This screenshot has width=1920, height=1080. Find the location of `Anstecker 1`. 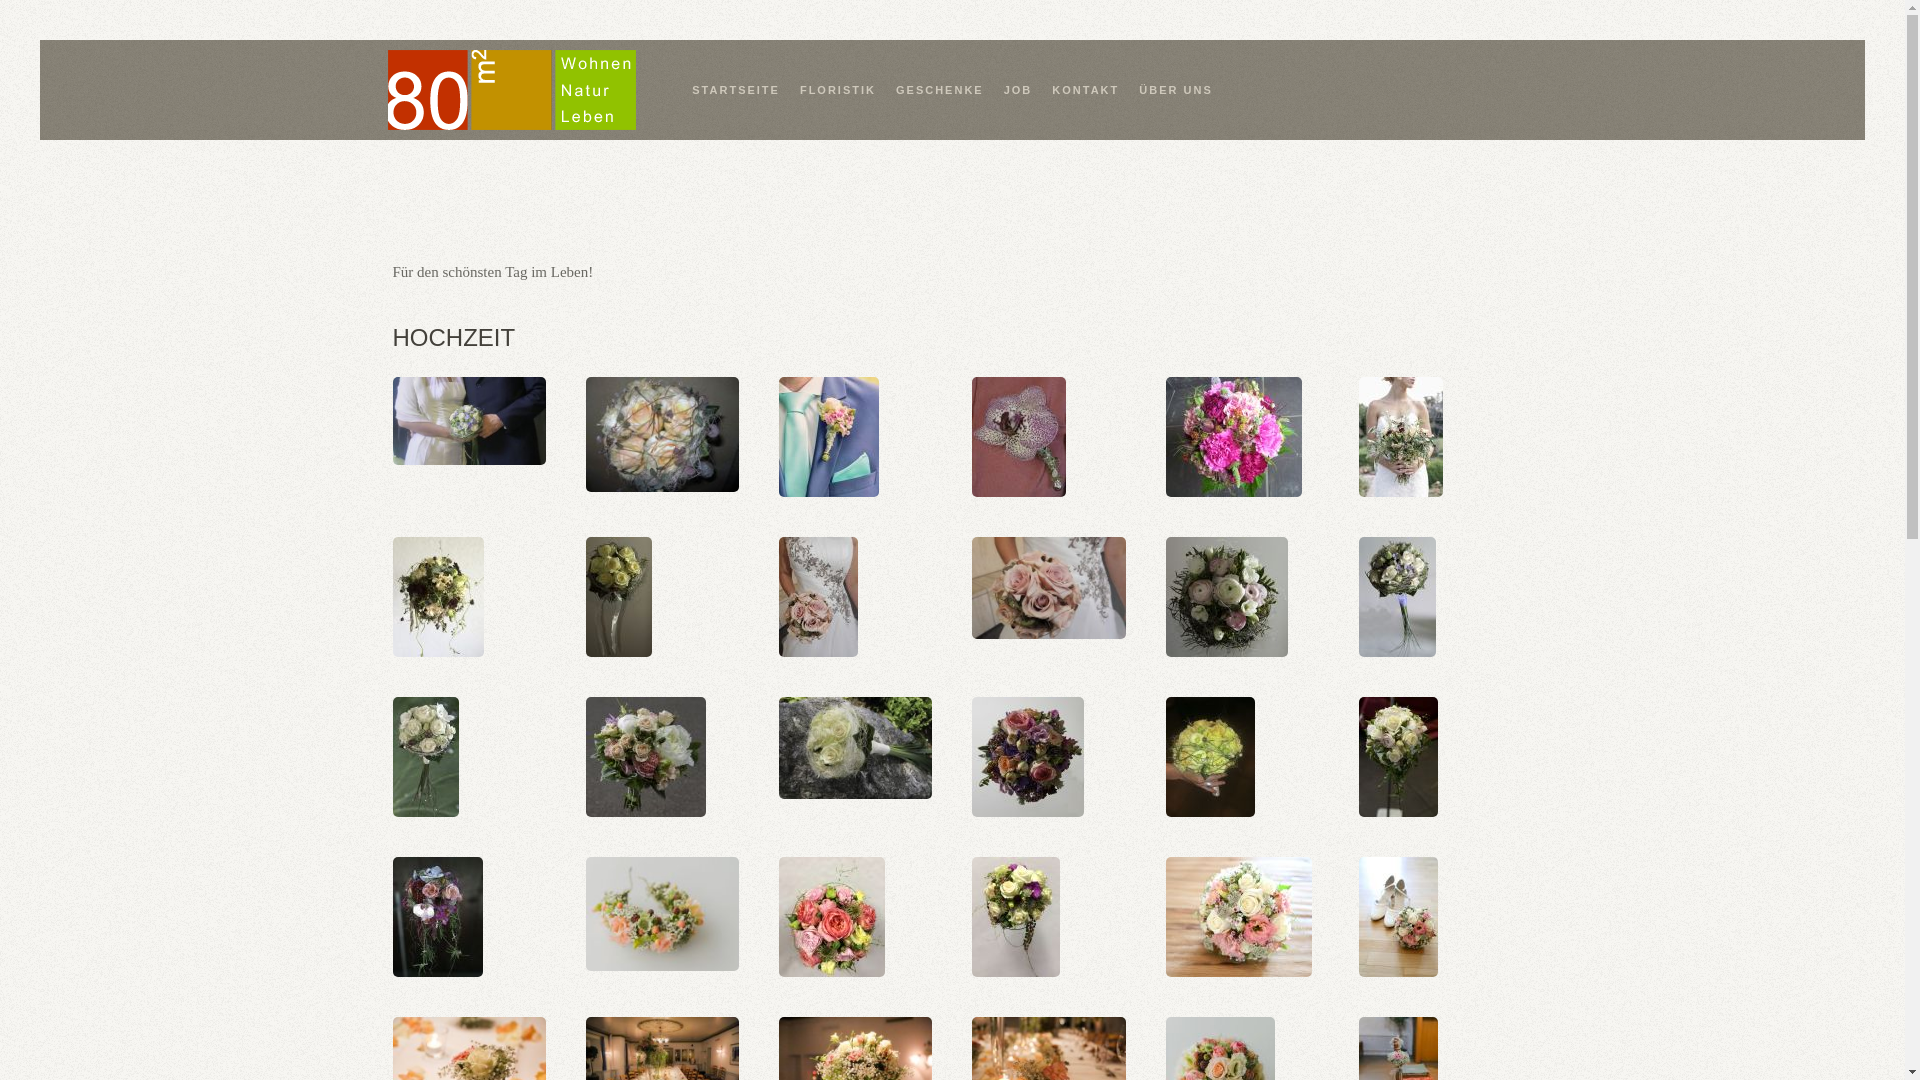

Anstecker 1 is located at coordinates (829, 437).